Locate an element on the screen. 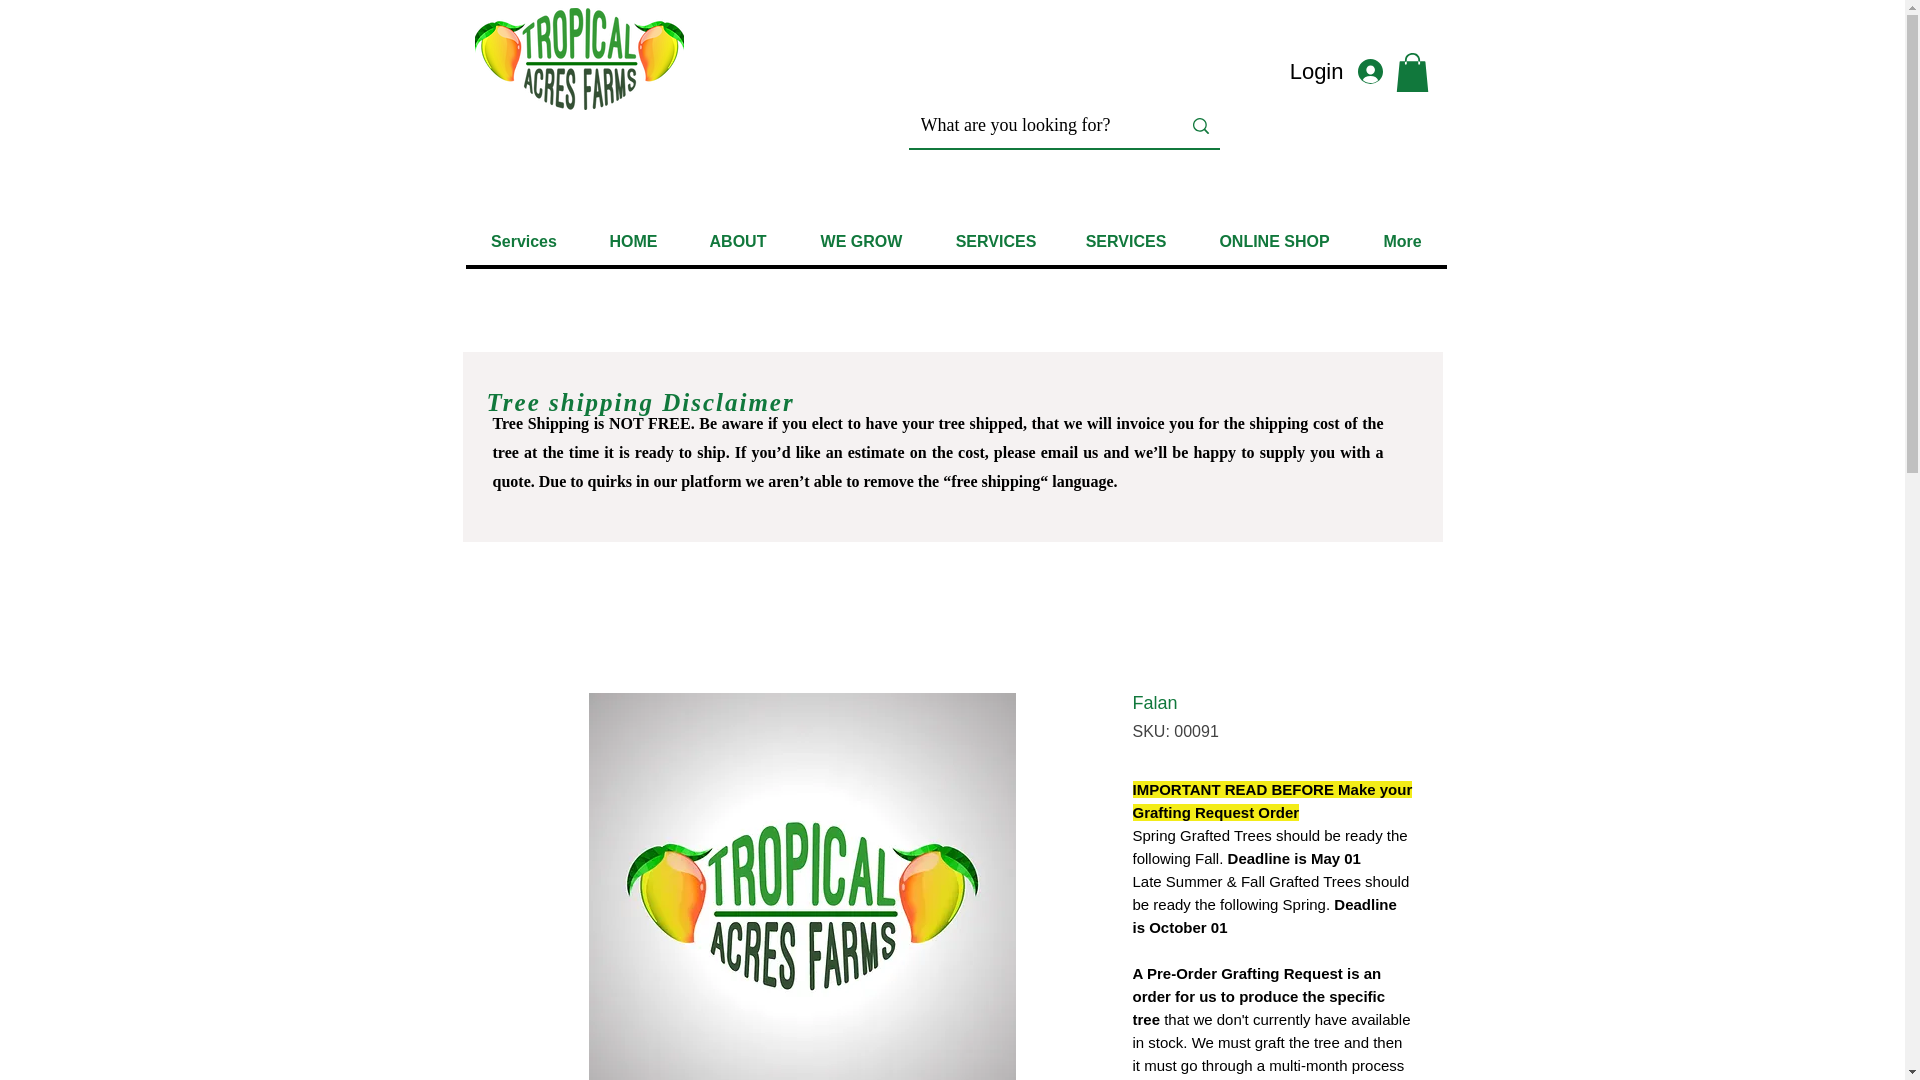  ABOUT is located at coordinates (737, 241).